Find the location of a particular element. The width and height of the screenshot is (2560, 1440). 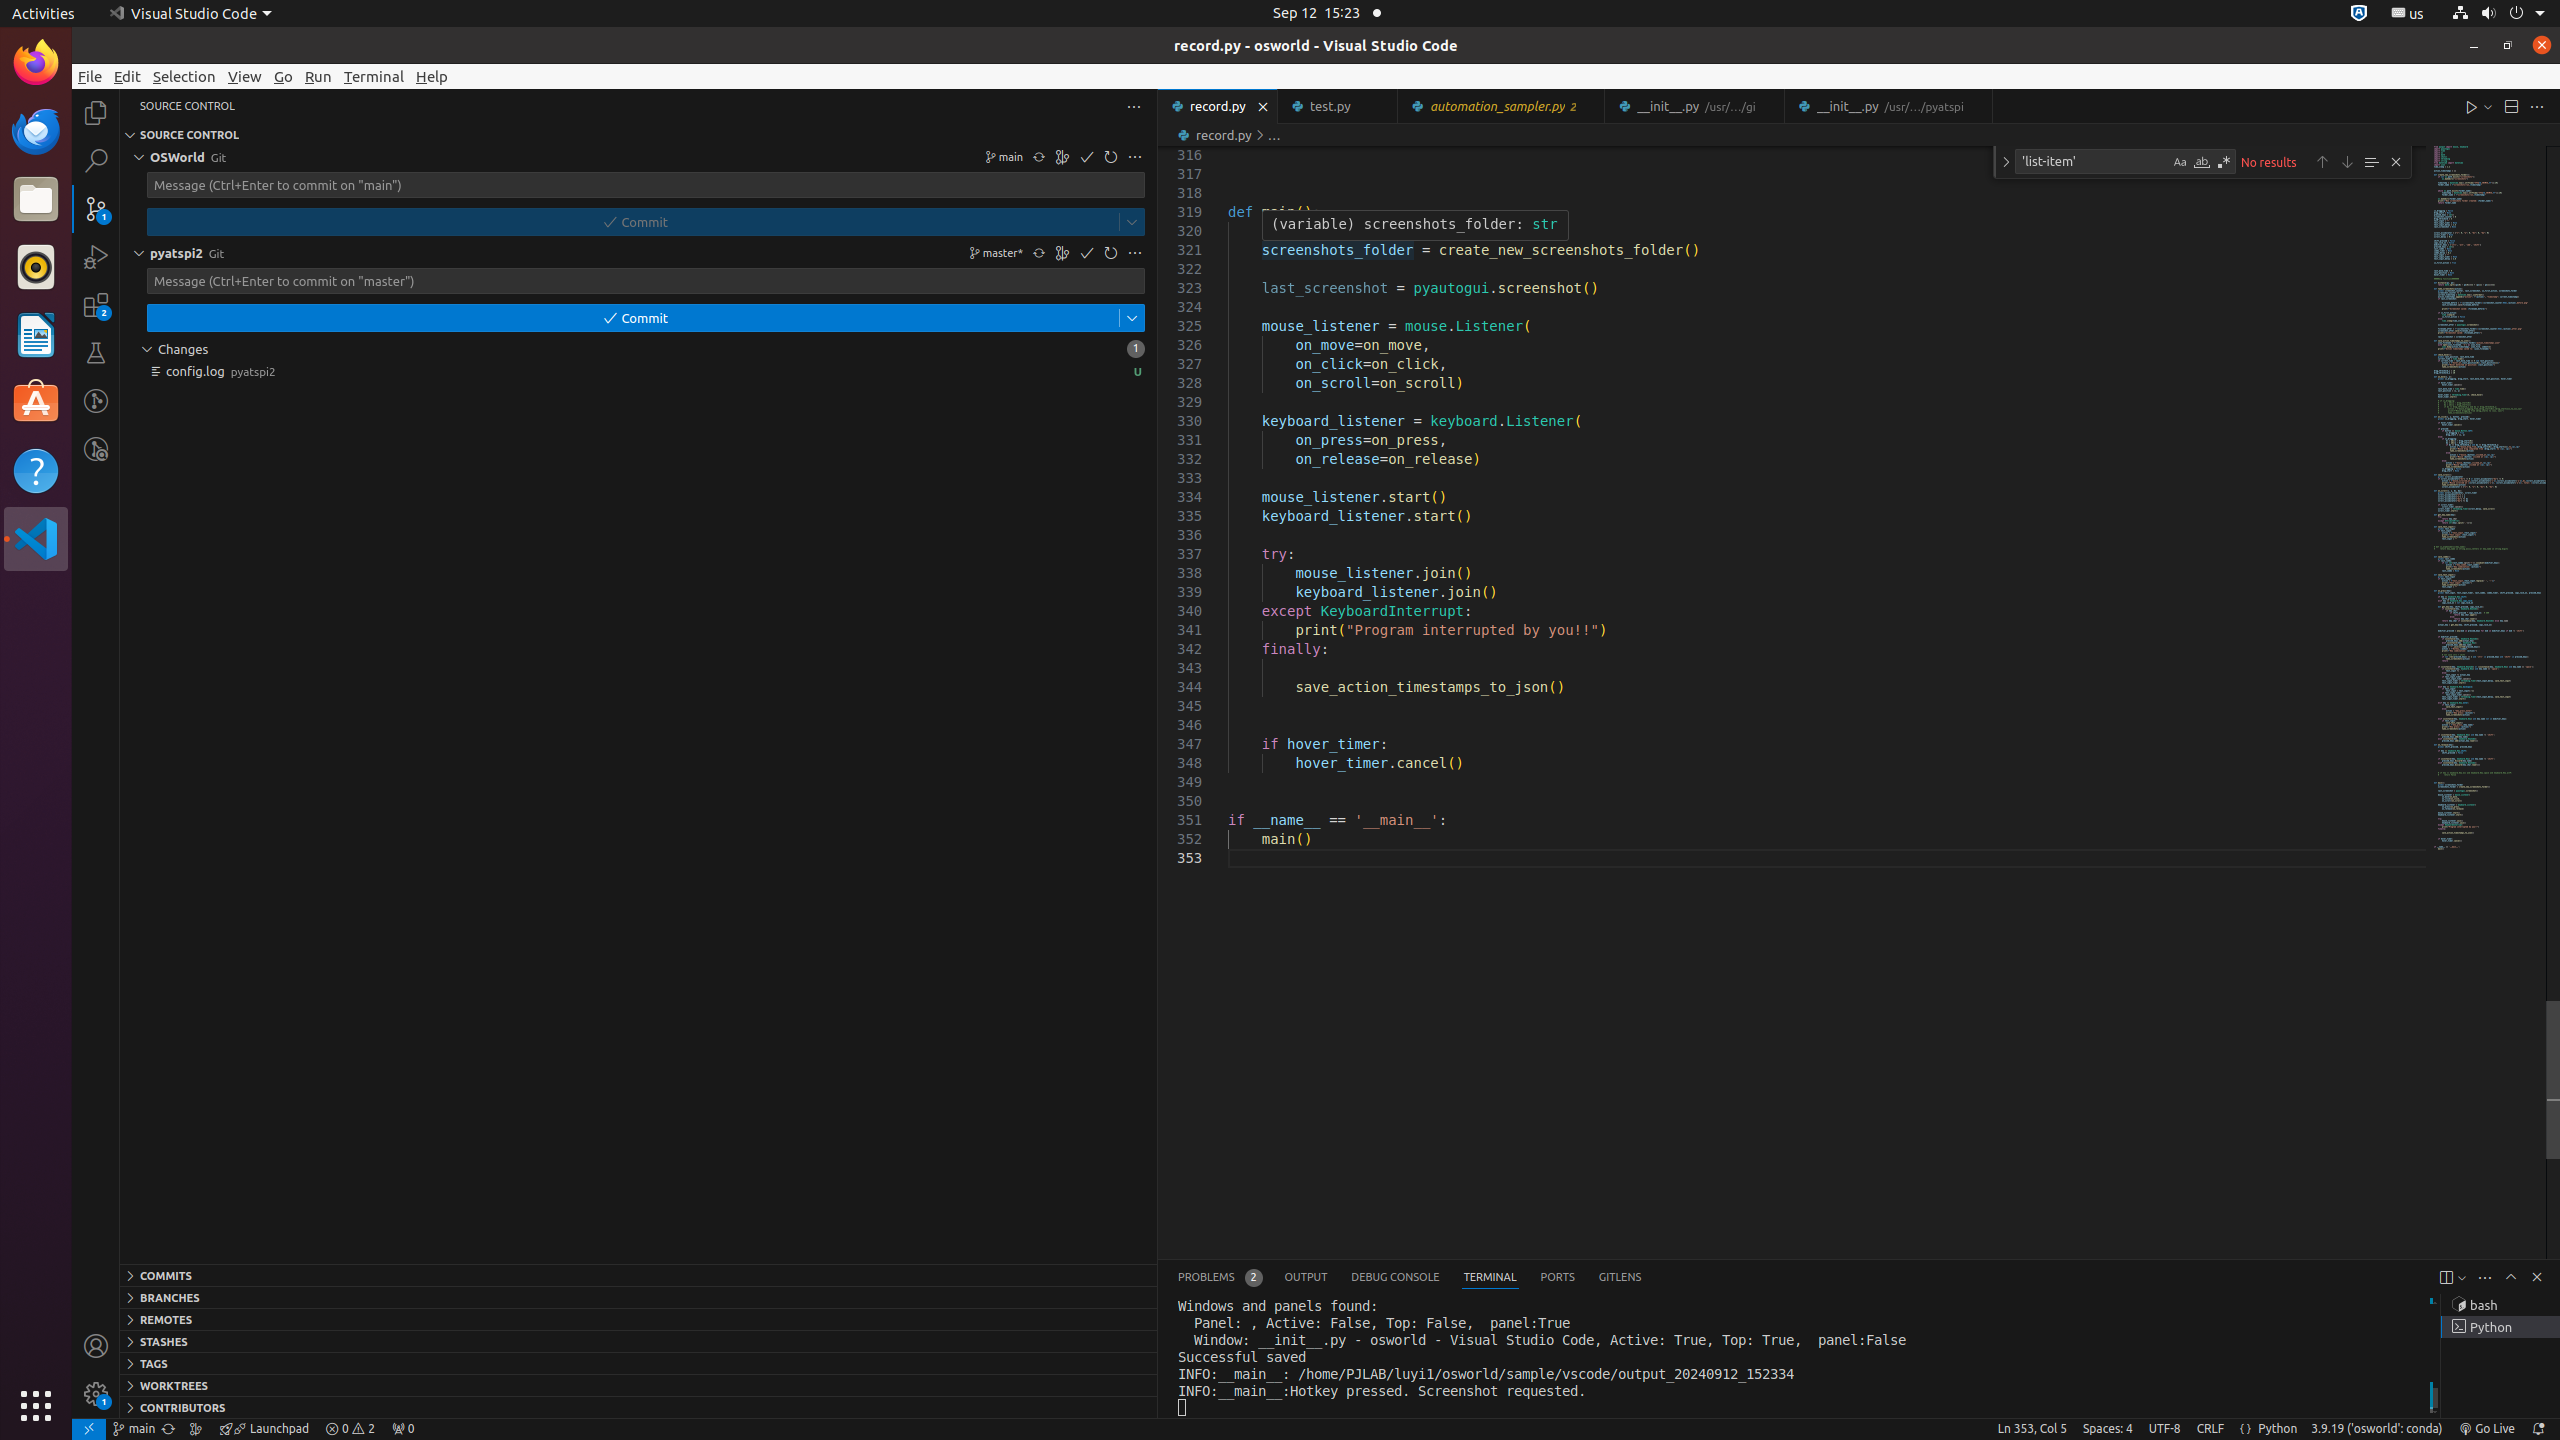

Selection is located at coordinates (184, 76).